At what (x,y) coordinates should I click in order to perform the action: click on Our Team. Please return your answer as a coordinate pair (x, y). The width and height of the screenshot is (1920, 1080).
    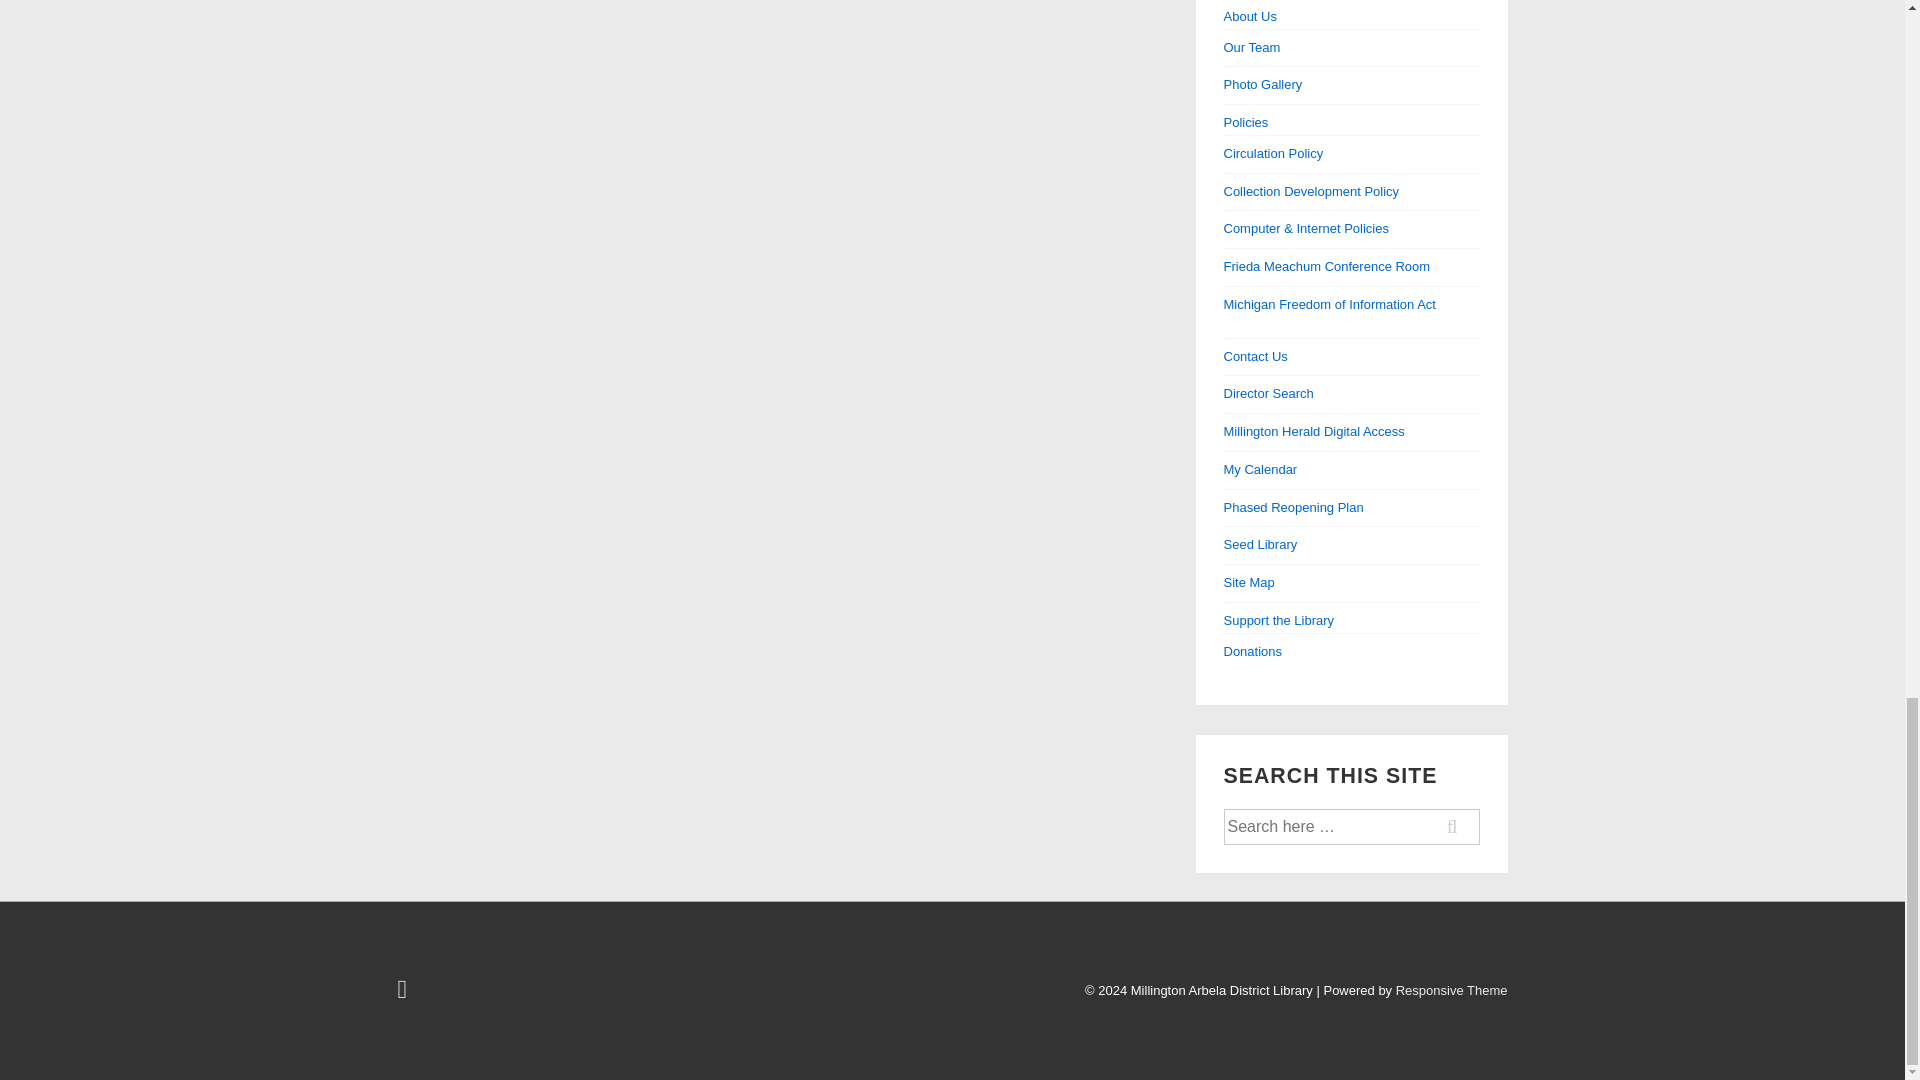
    Looking at the image, I should click on (1252, 47).